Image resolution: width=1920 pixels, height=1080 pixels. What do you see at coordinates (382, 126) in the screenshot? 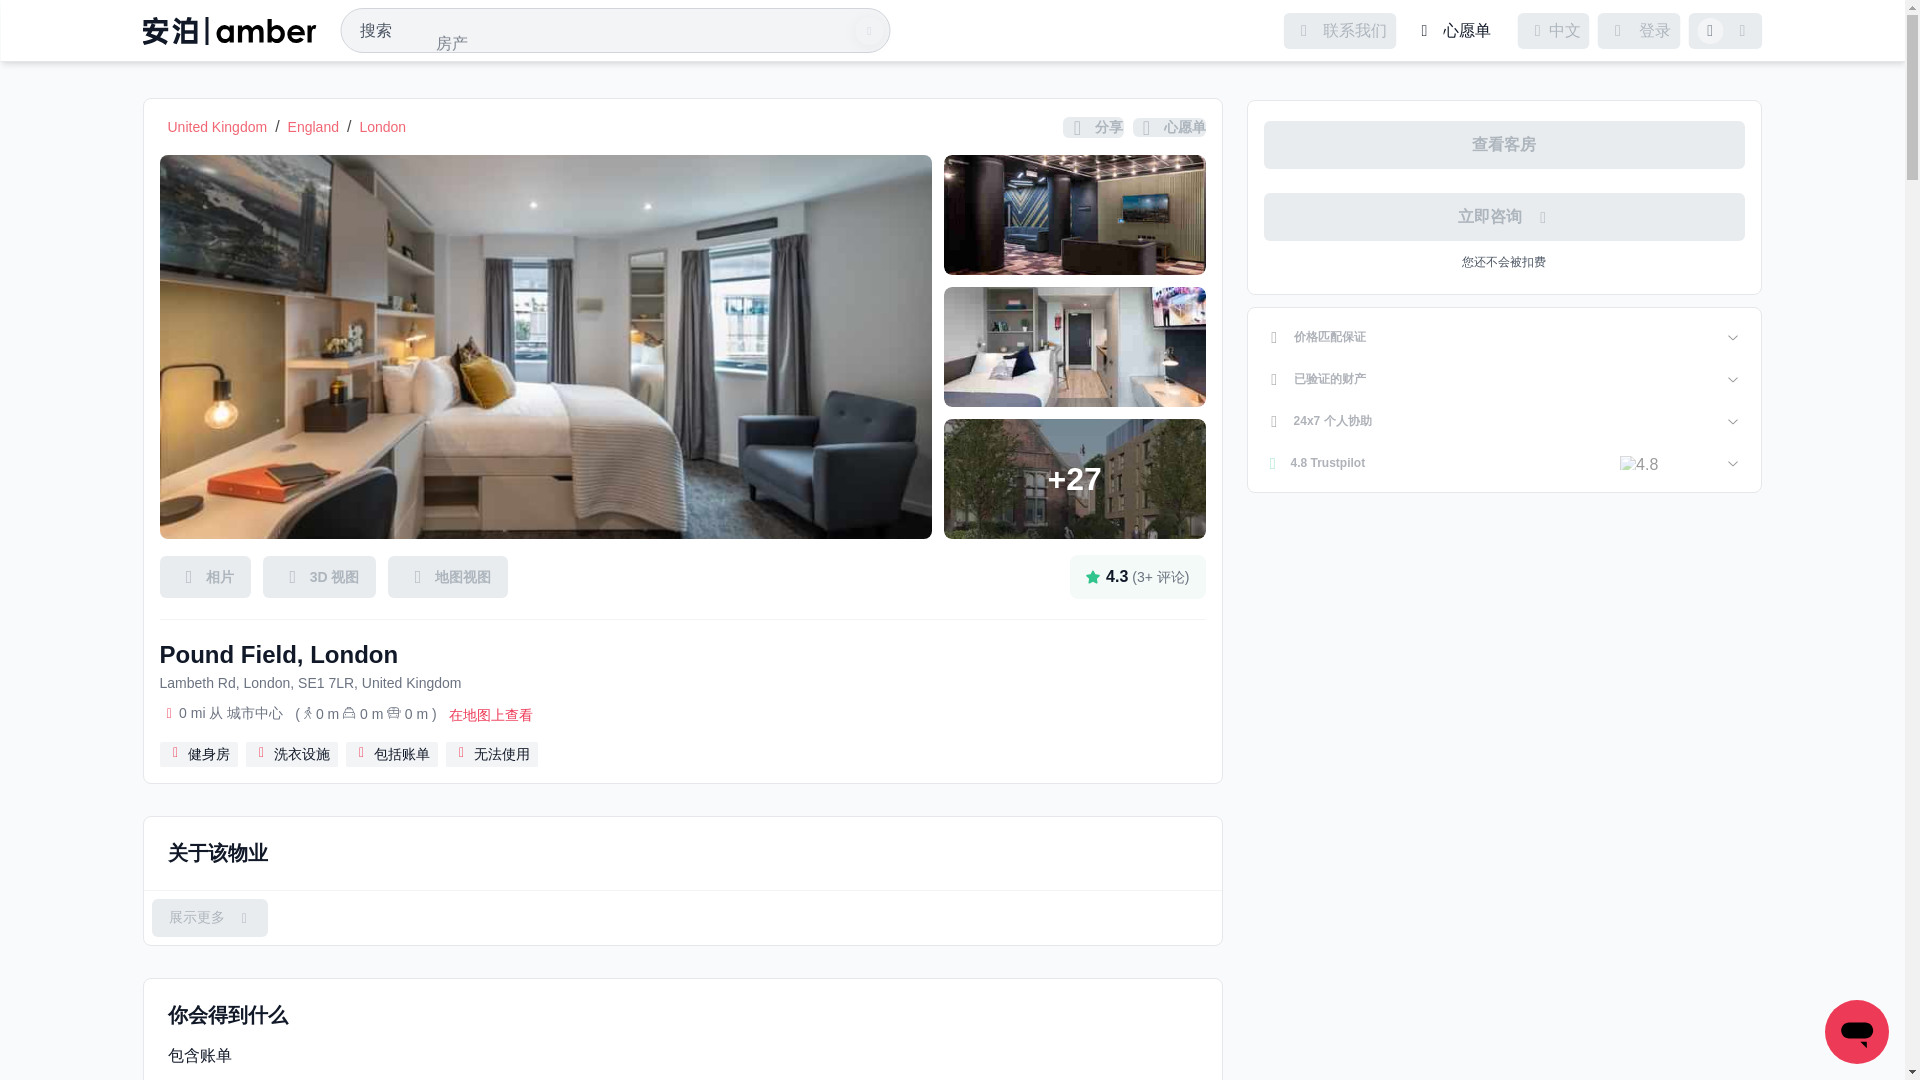
I see `London` at bounding box center [382, 126].